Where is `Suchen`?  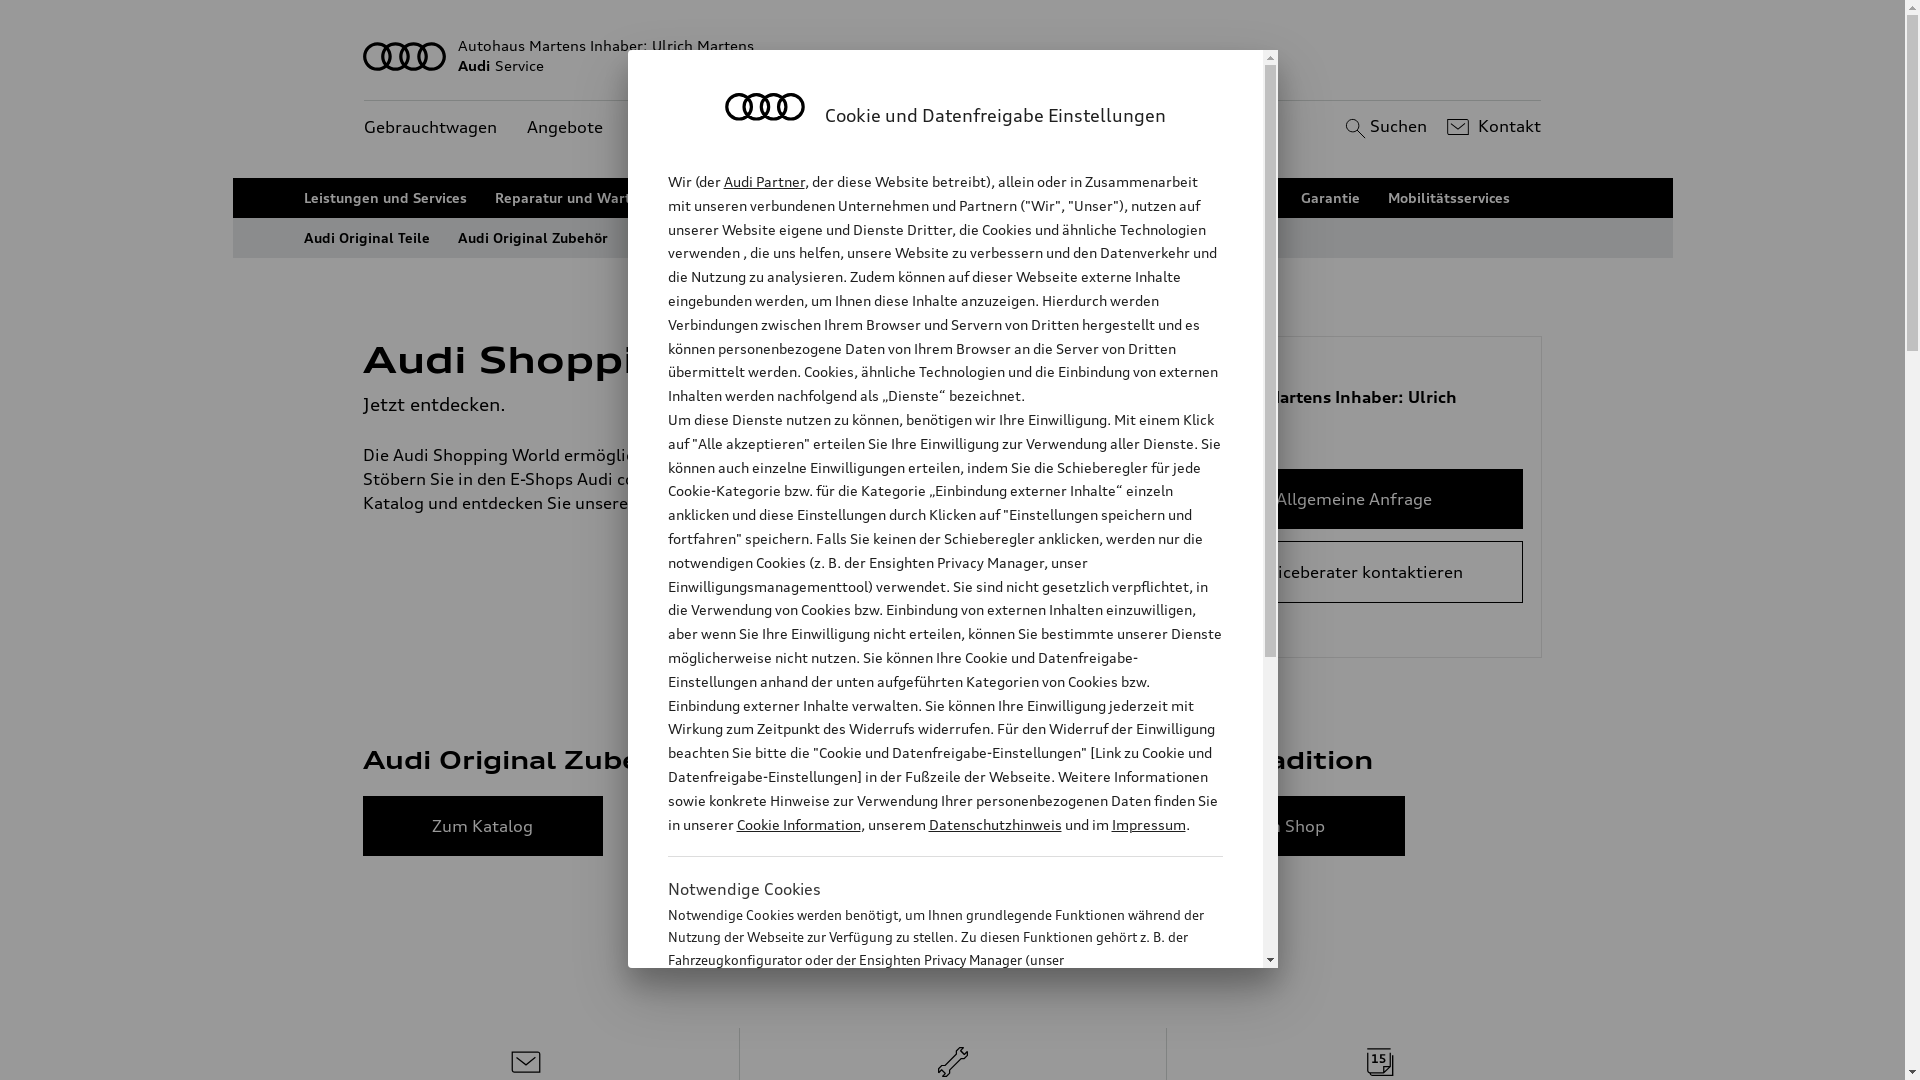 Suchen is located at coordinates (1384, 127).